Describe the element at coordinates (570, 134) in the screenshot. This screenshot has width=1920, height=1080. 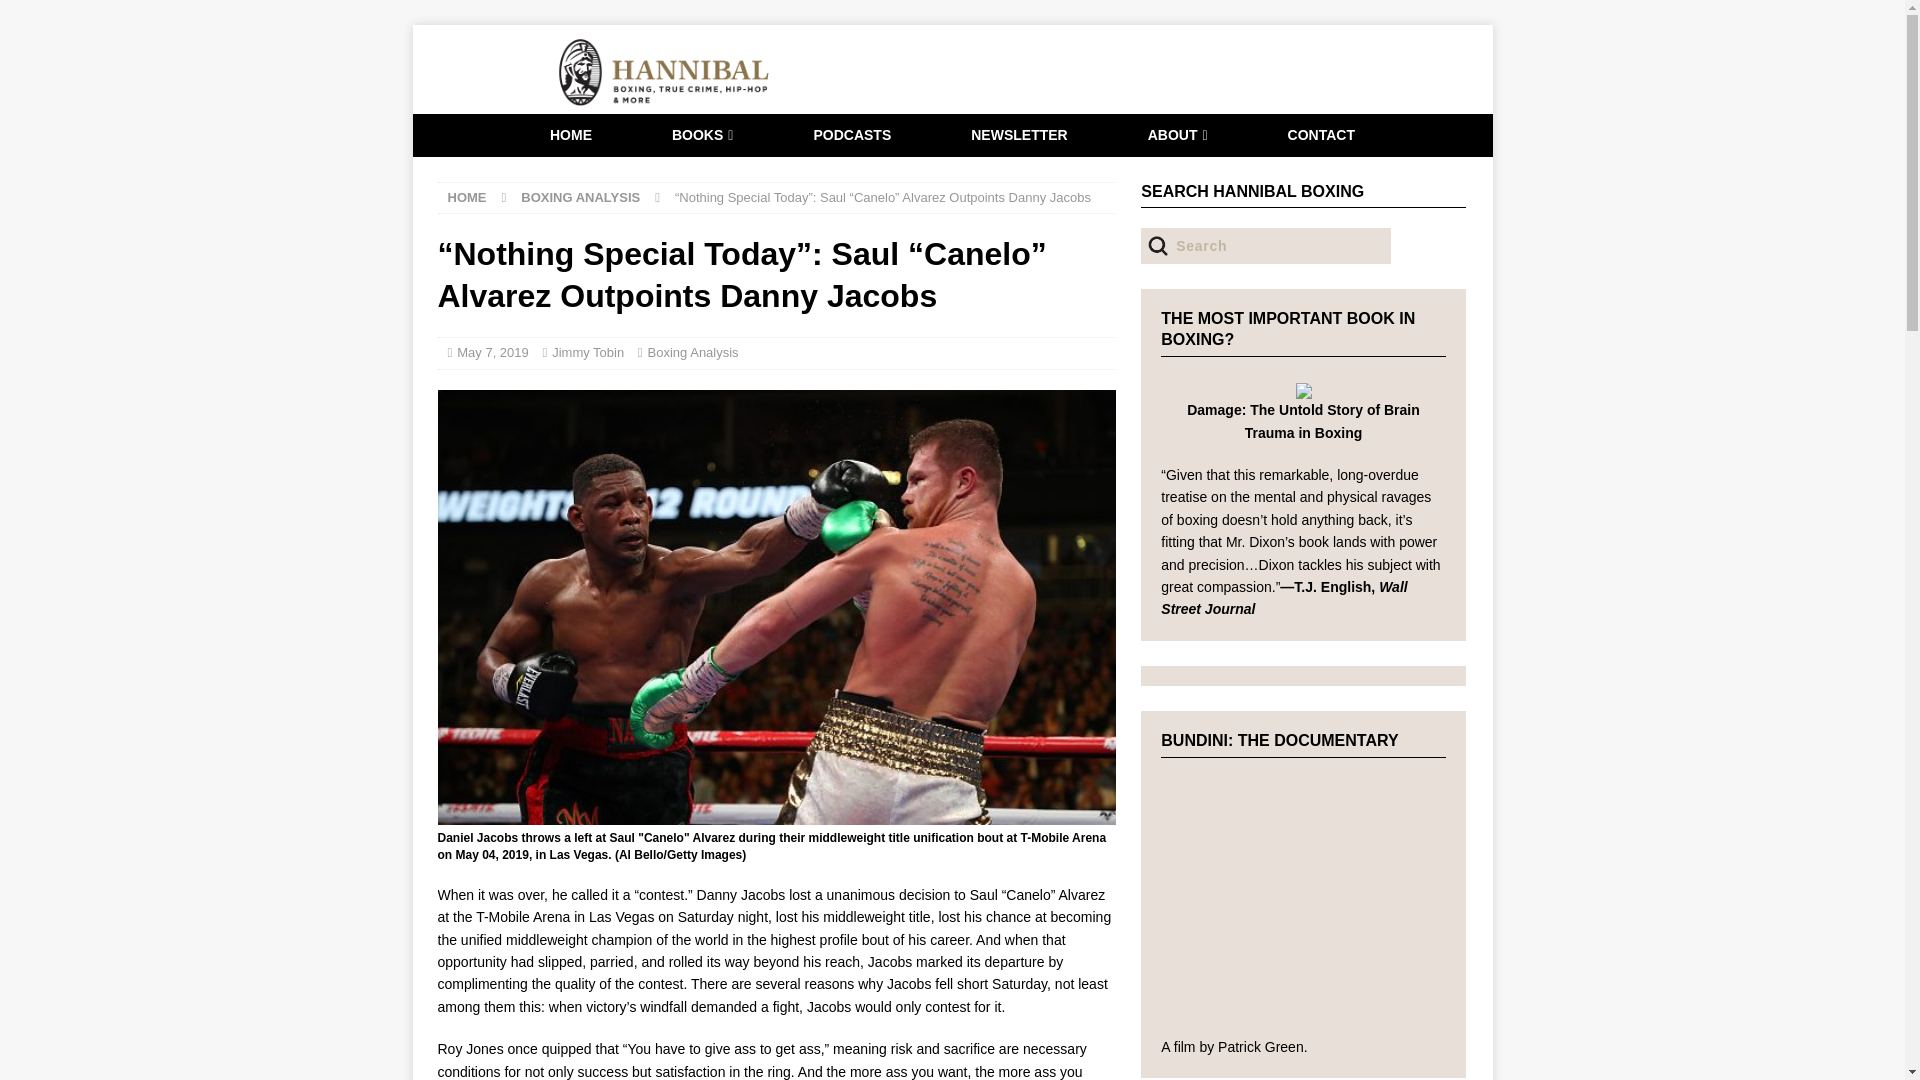
I see `HOME` at that location.